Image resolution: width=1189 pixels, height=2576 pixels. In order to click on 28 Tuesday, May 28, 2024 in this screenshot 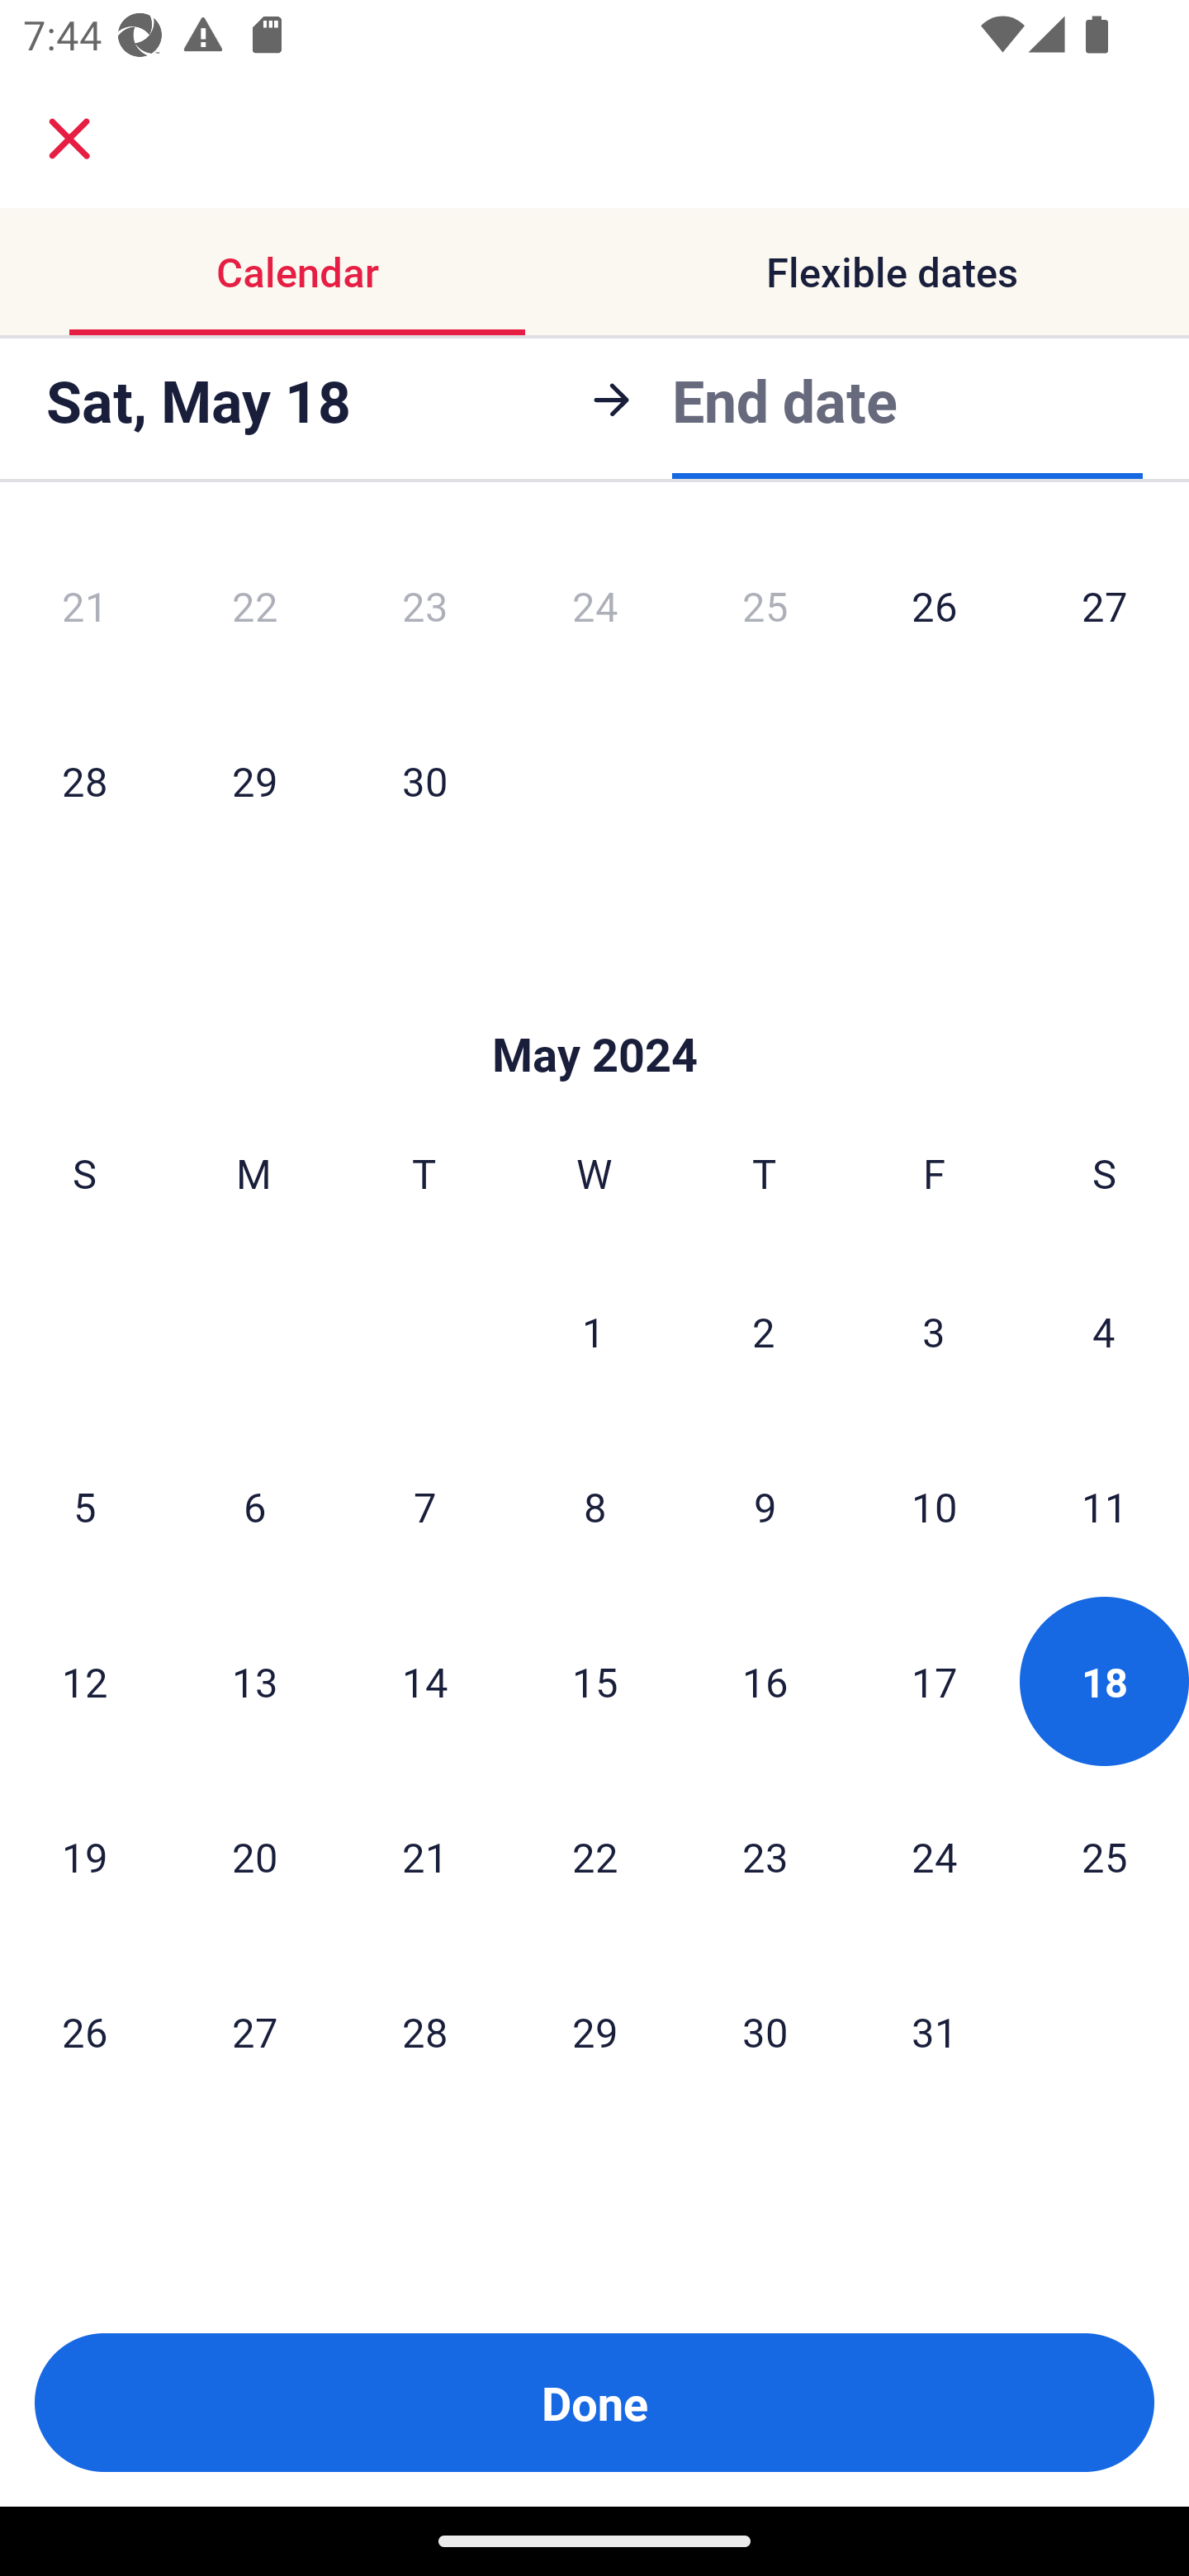, I will do `click(424, 2031)`.